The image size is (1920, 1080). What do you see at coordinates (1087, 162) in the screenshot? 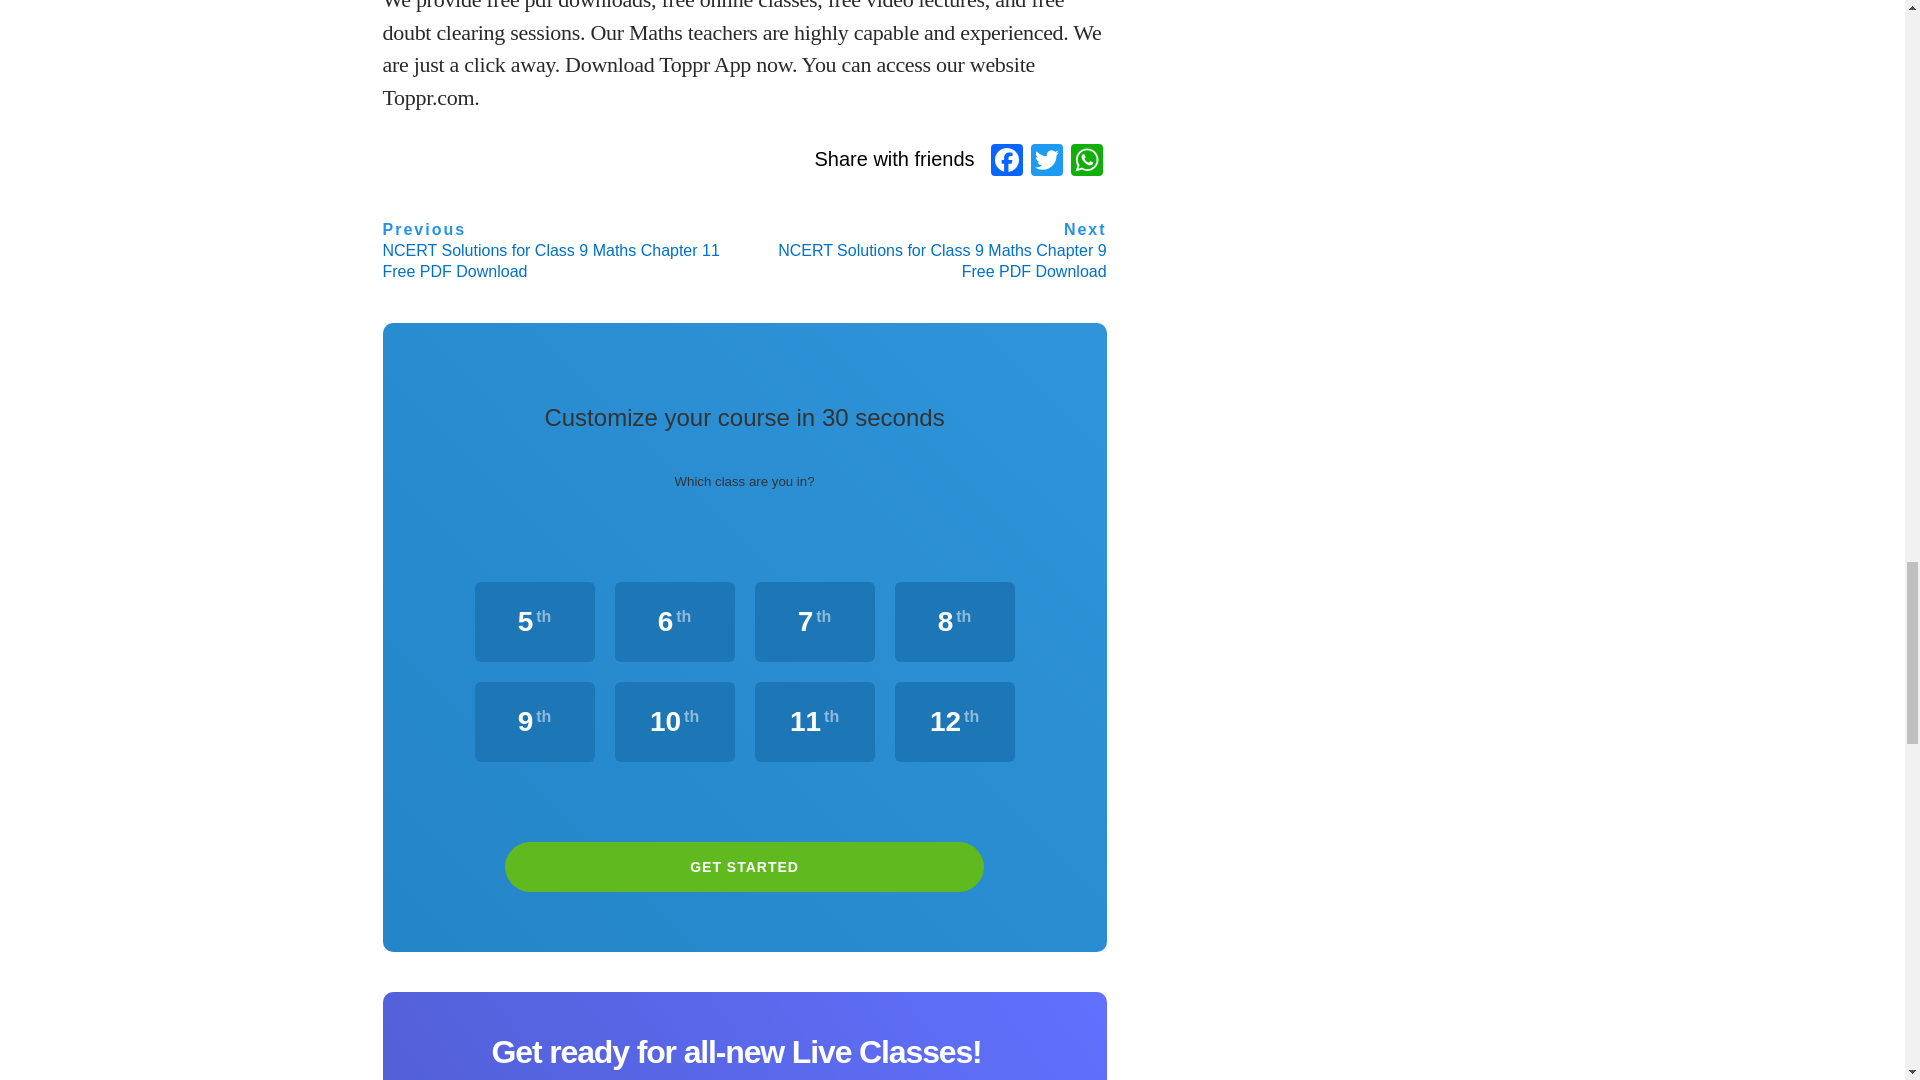
I see `WhatsApp` at bounding box center [1087, 162].